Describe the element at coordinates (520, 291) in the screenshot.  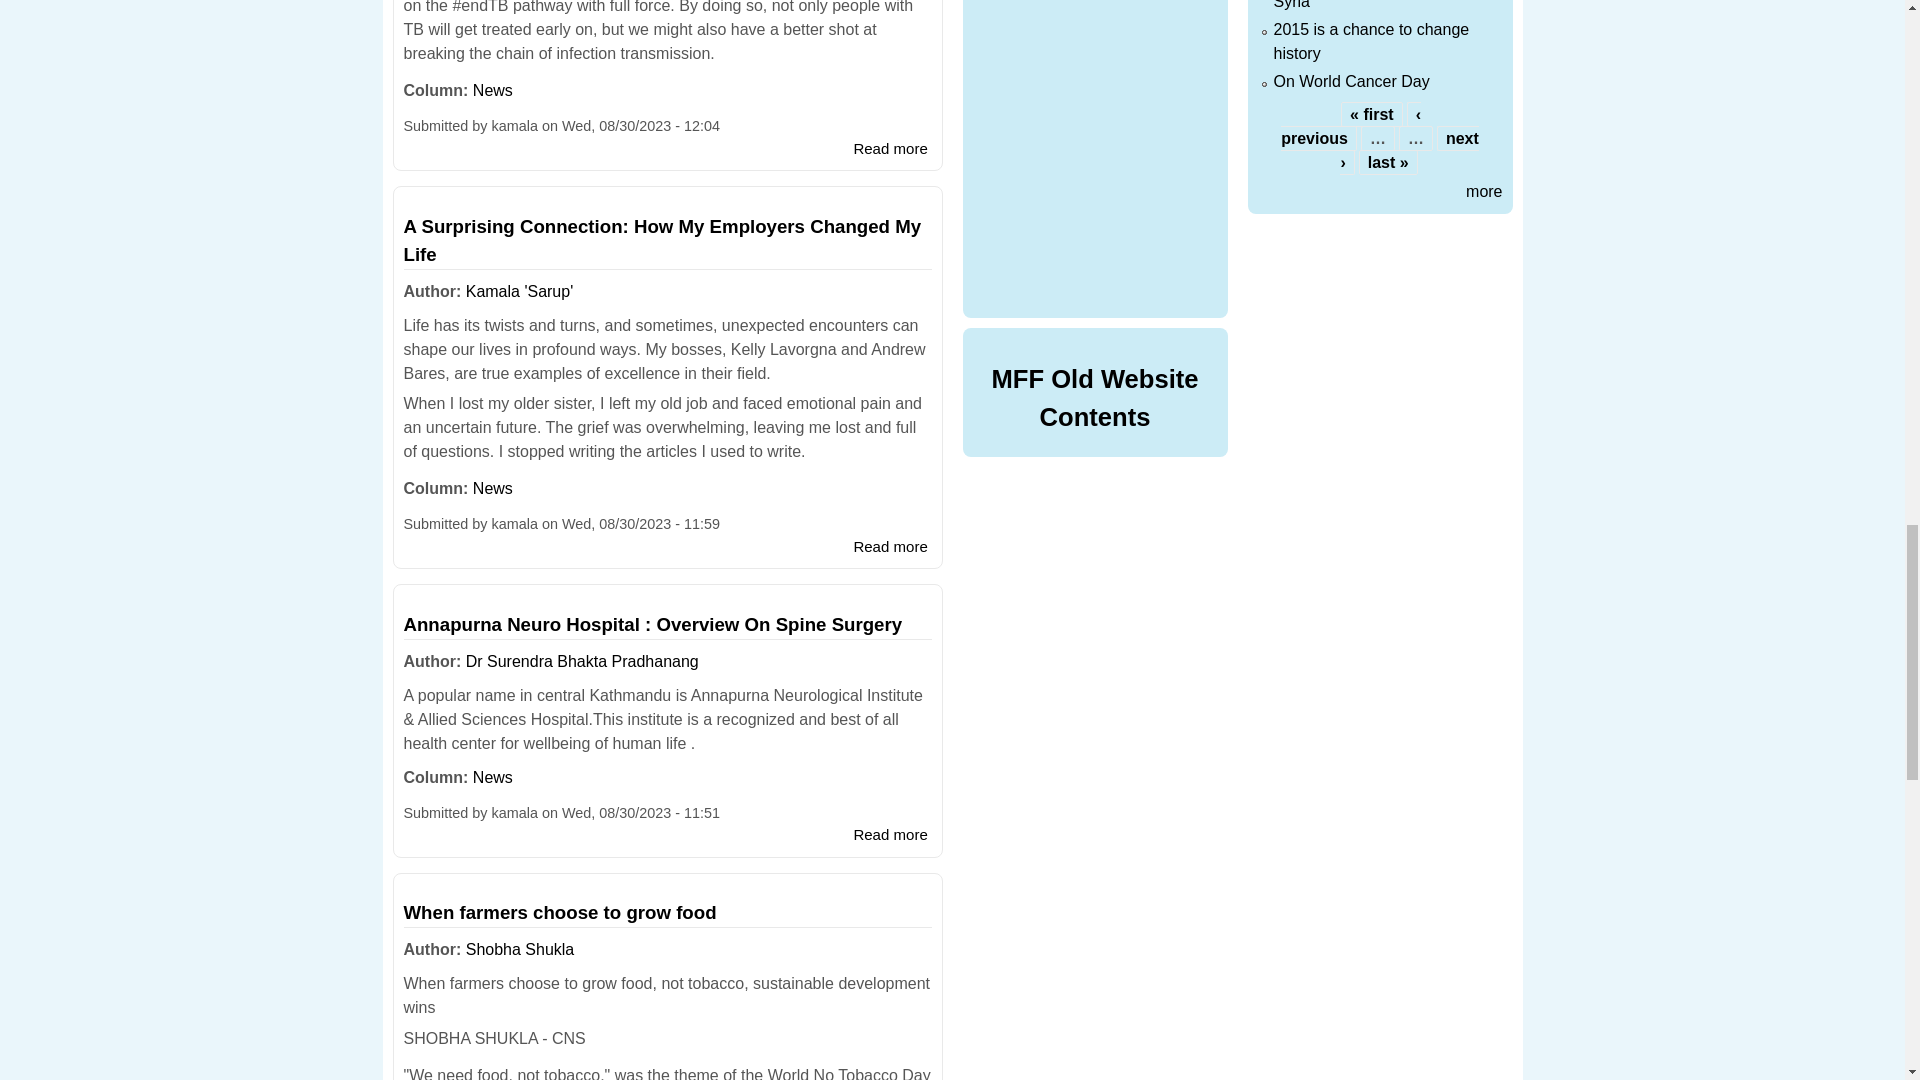
I see `Kamala 'Sarup'` at that location.